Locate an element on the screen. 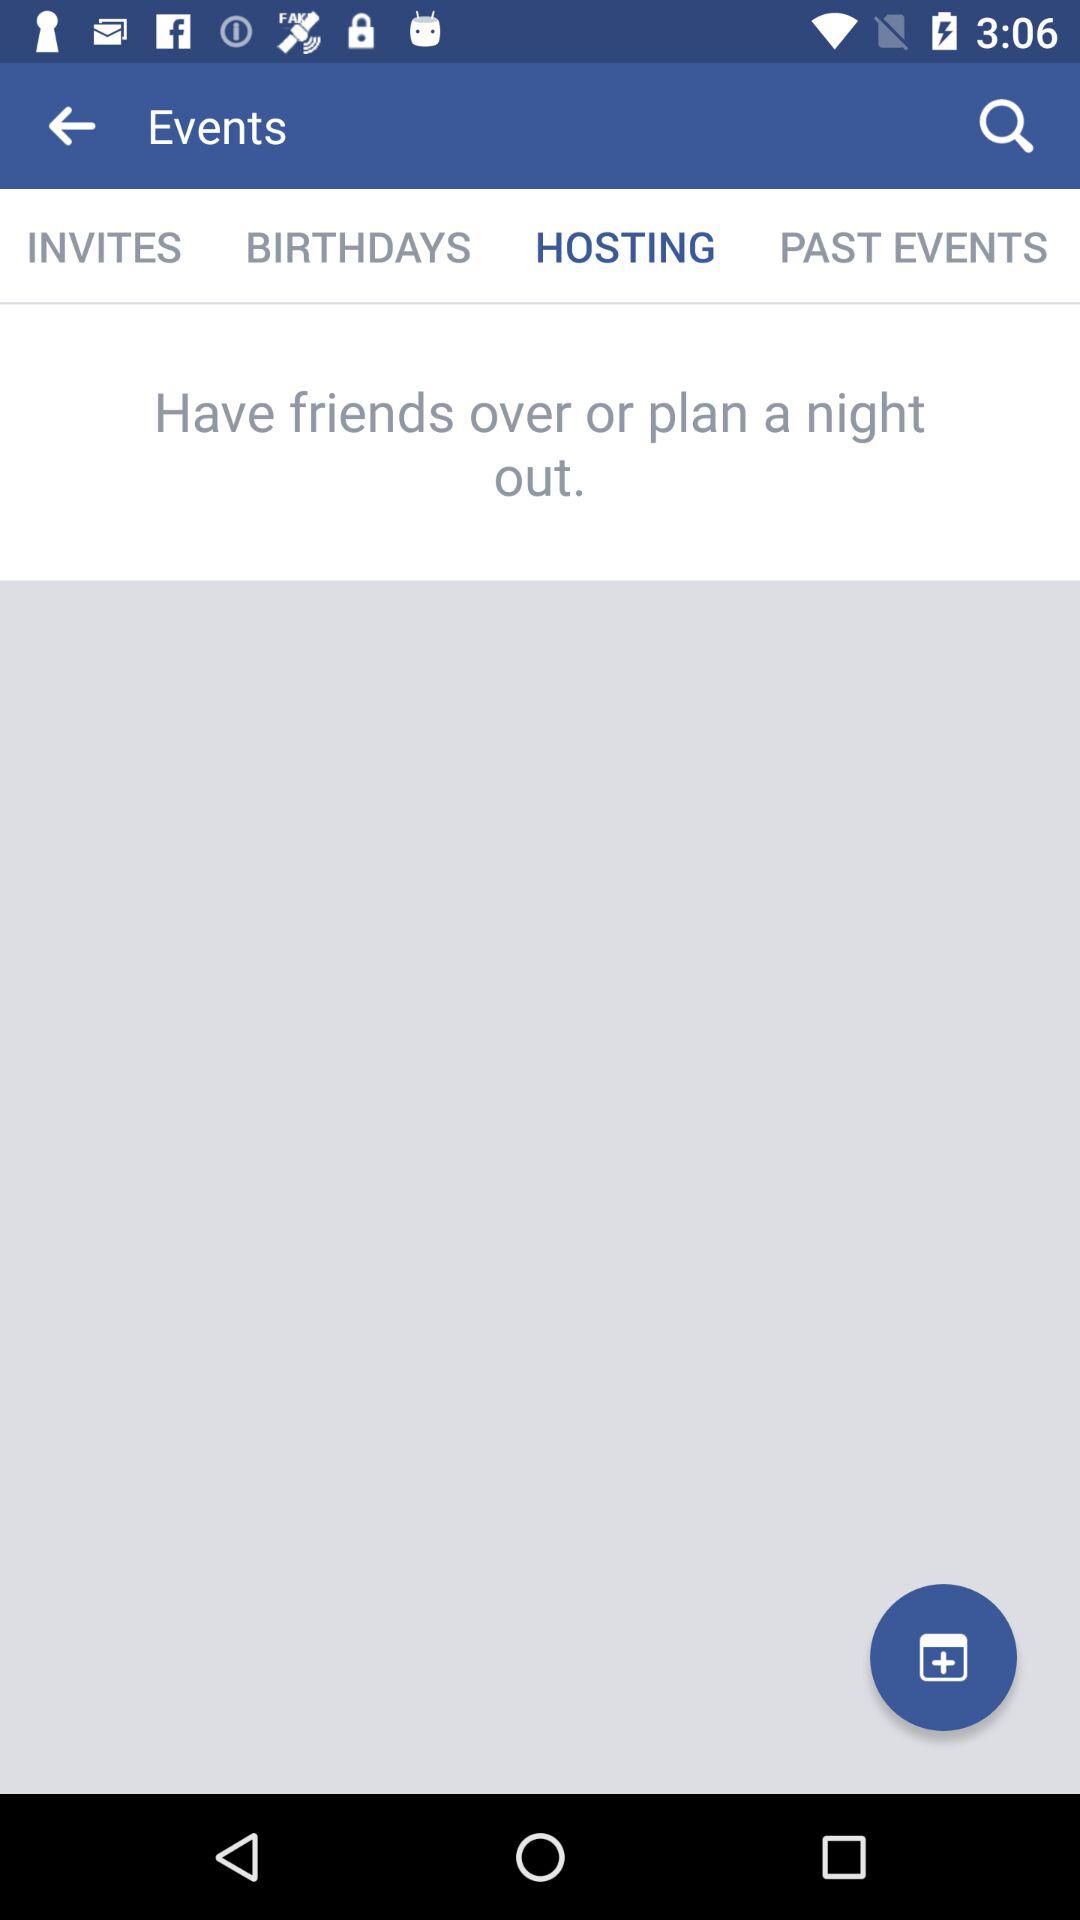  scroll until the invites is located at coordinates (106, 246).